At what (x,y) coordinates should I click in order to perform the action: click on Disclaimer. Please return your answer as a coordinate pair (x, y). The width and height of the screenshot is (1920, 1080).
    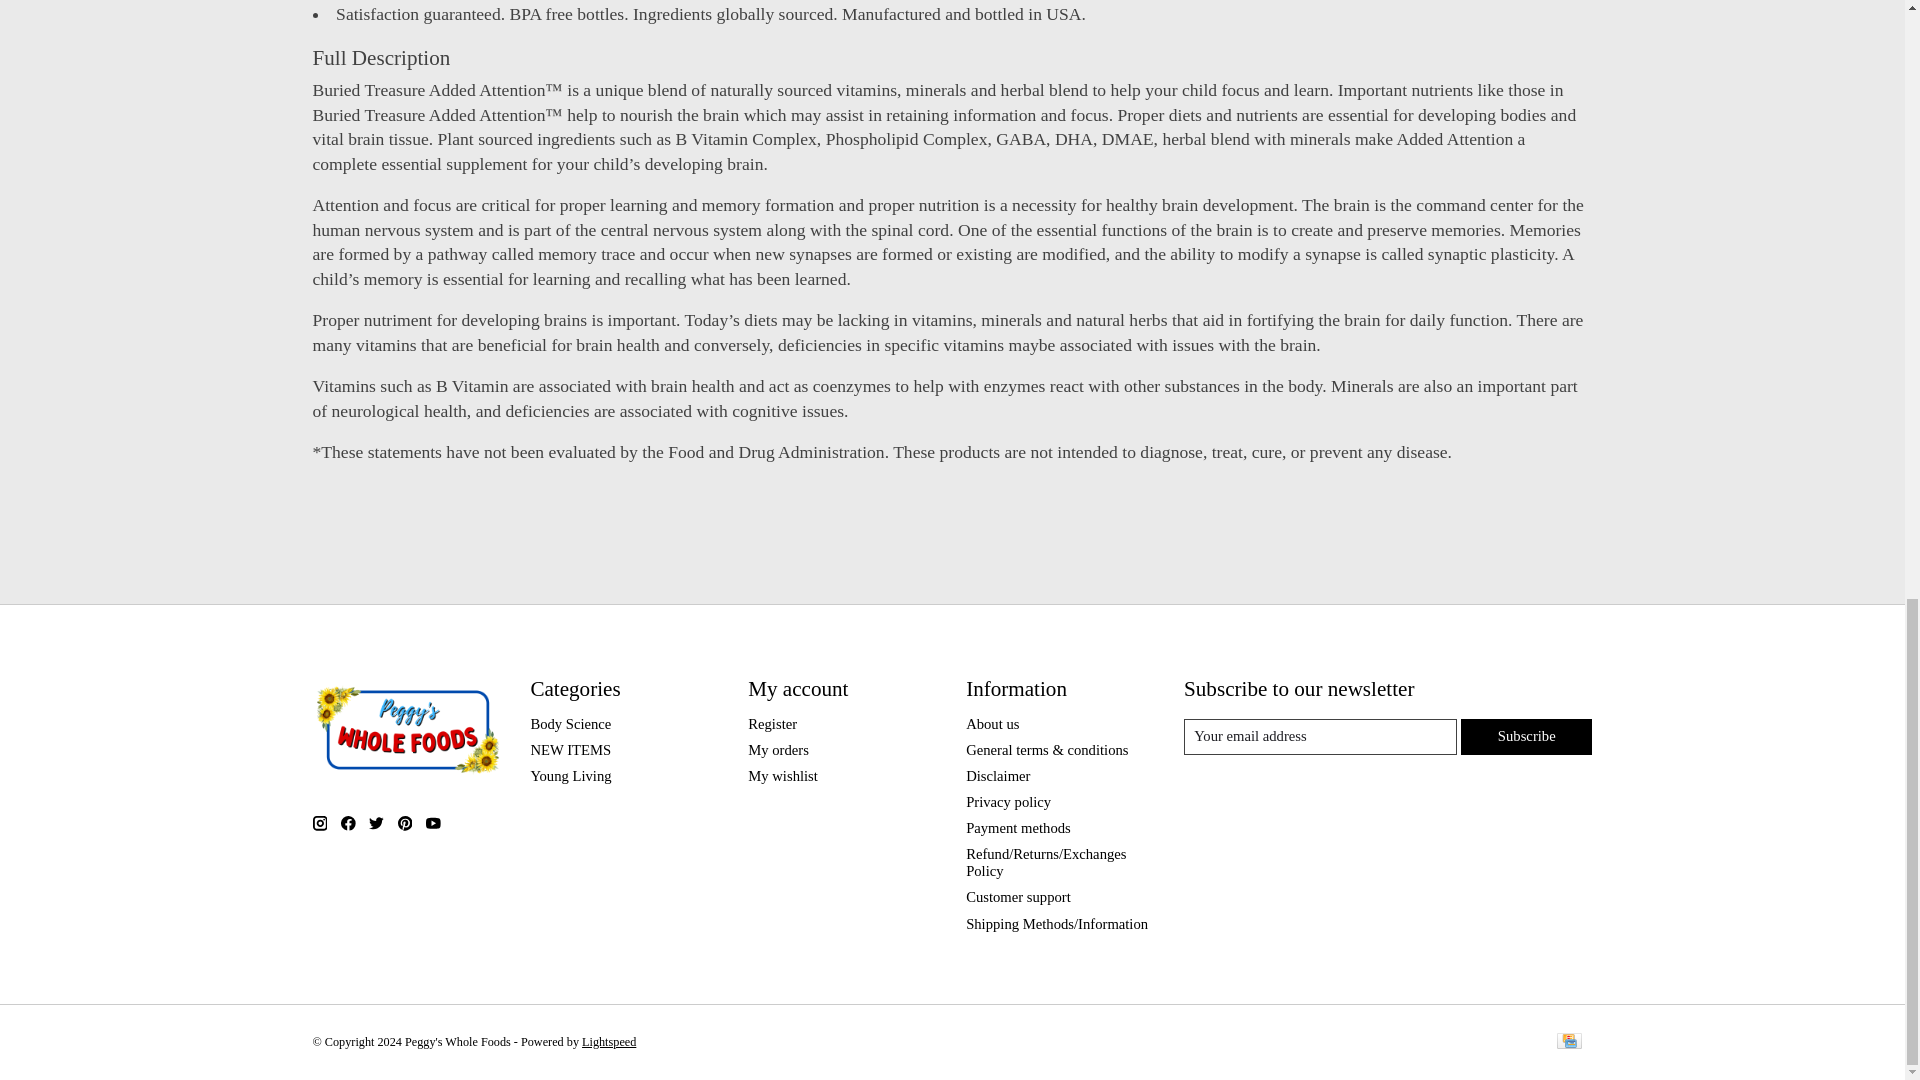
    Looking at the image, I should click on (997, 776).